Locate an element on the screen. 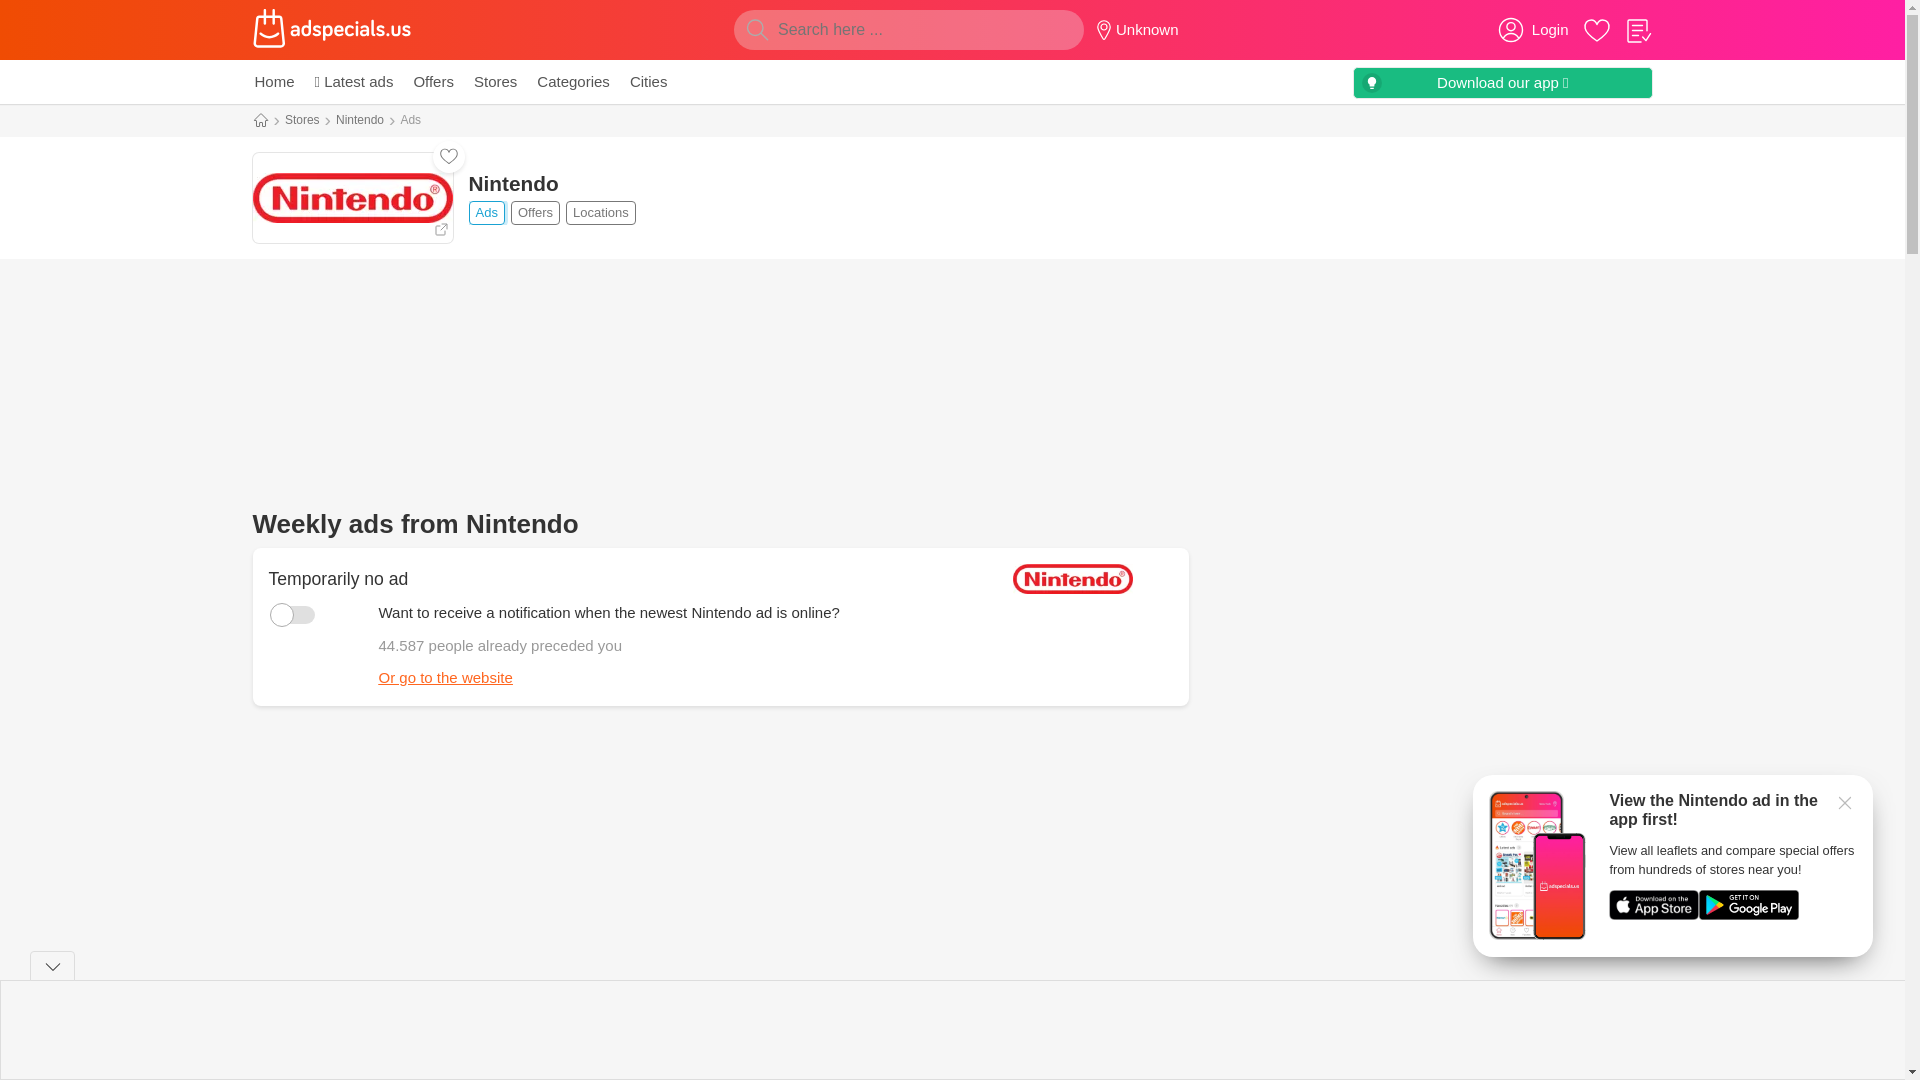 The image size is (1920, 1080). Ads is located at coordinates (351, 198).